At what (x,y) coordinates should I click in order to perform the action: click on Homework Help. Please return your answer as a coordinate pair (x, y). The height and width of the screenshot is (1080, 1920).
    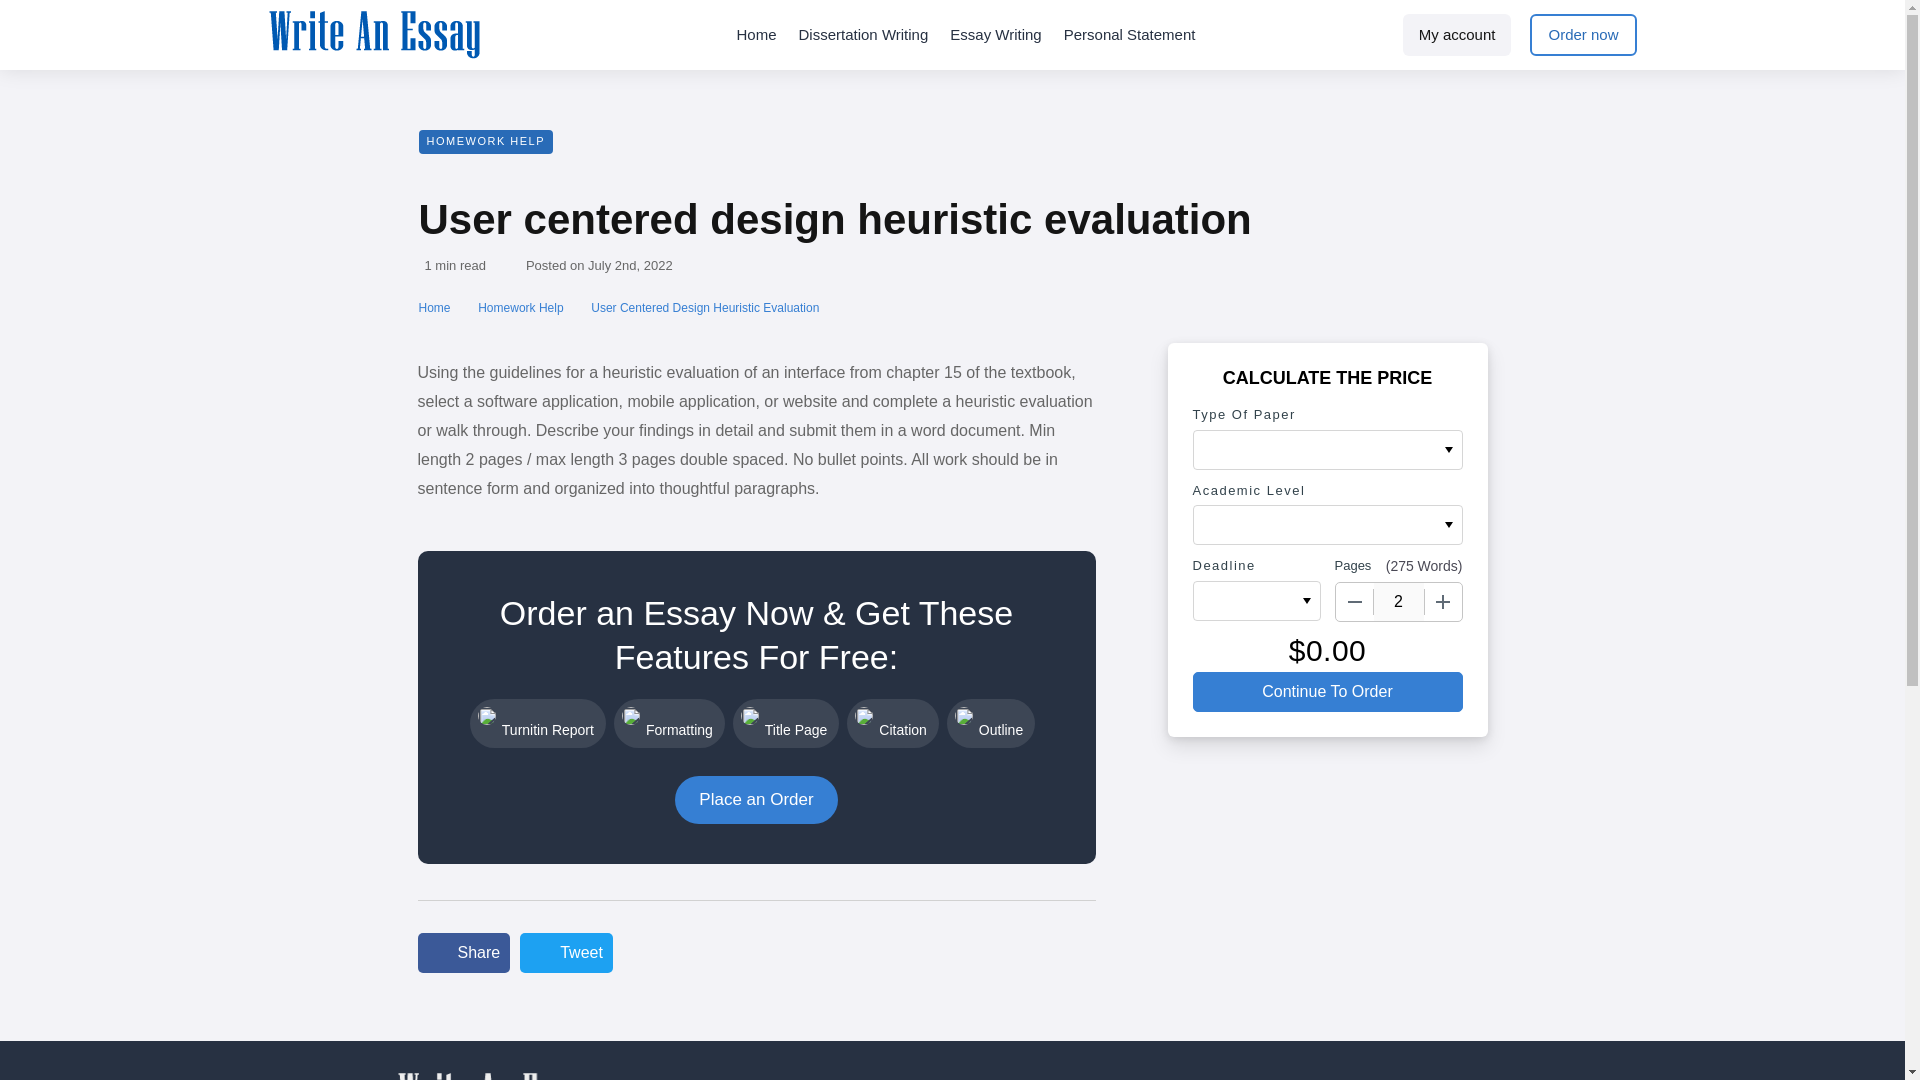
    Looking at the image, I should click on (522, 308).